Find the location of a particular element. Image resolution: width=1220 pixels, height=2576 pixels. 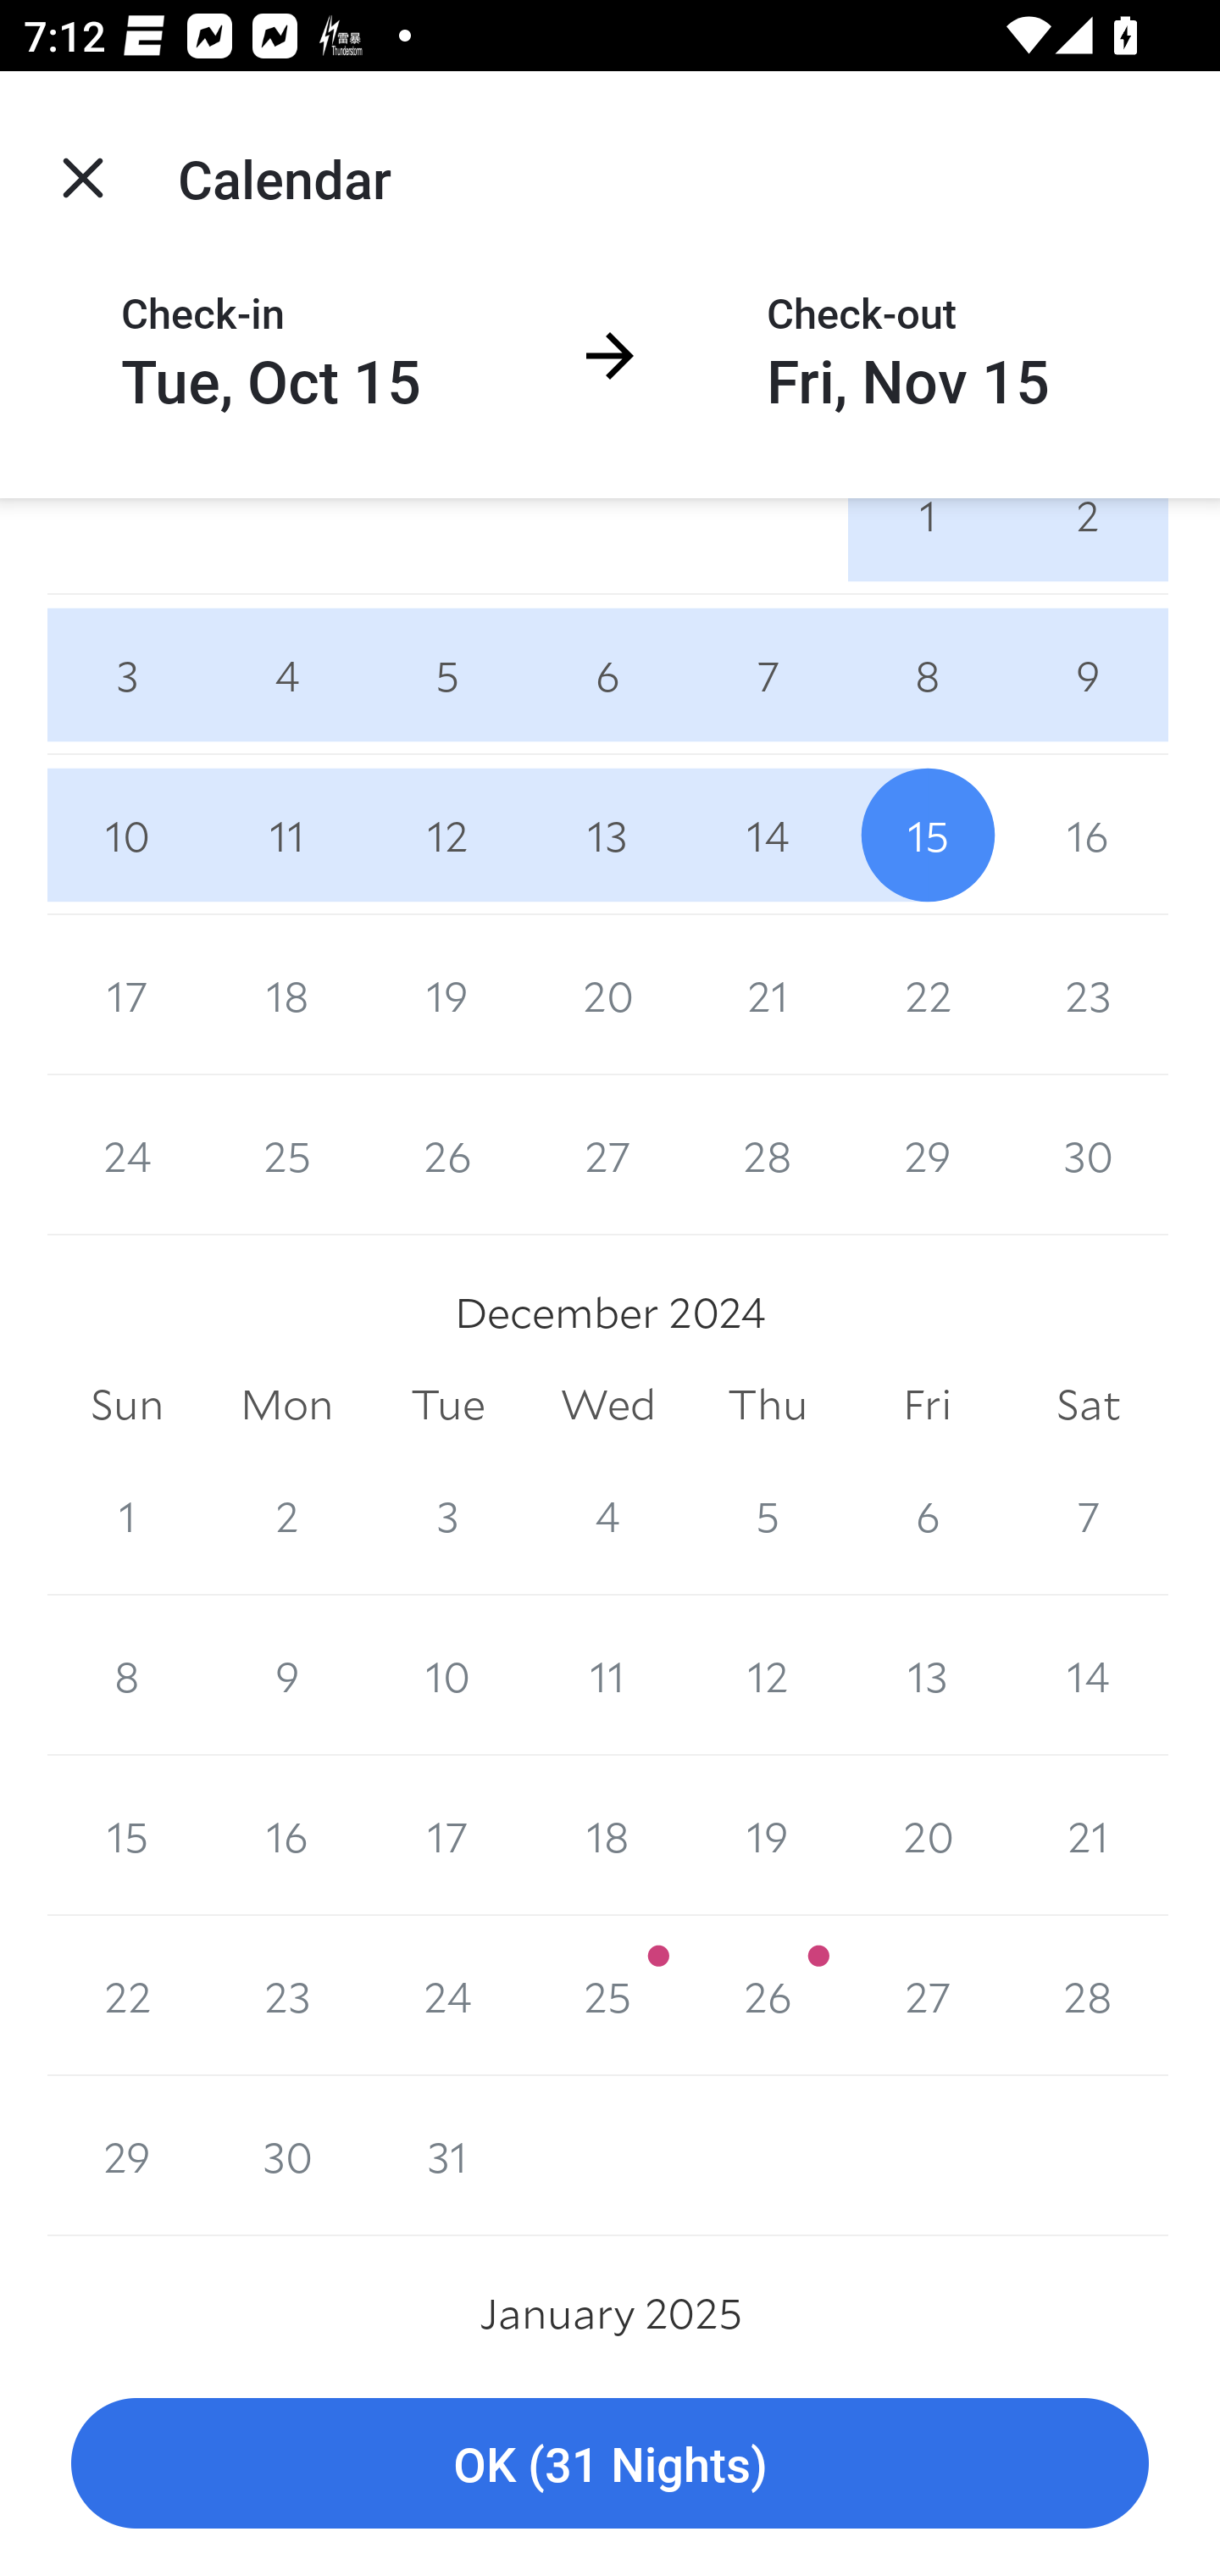

10 10 November 2024 is located at coordinates (127, 834).